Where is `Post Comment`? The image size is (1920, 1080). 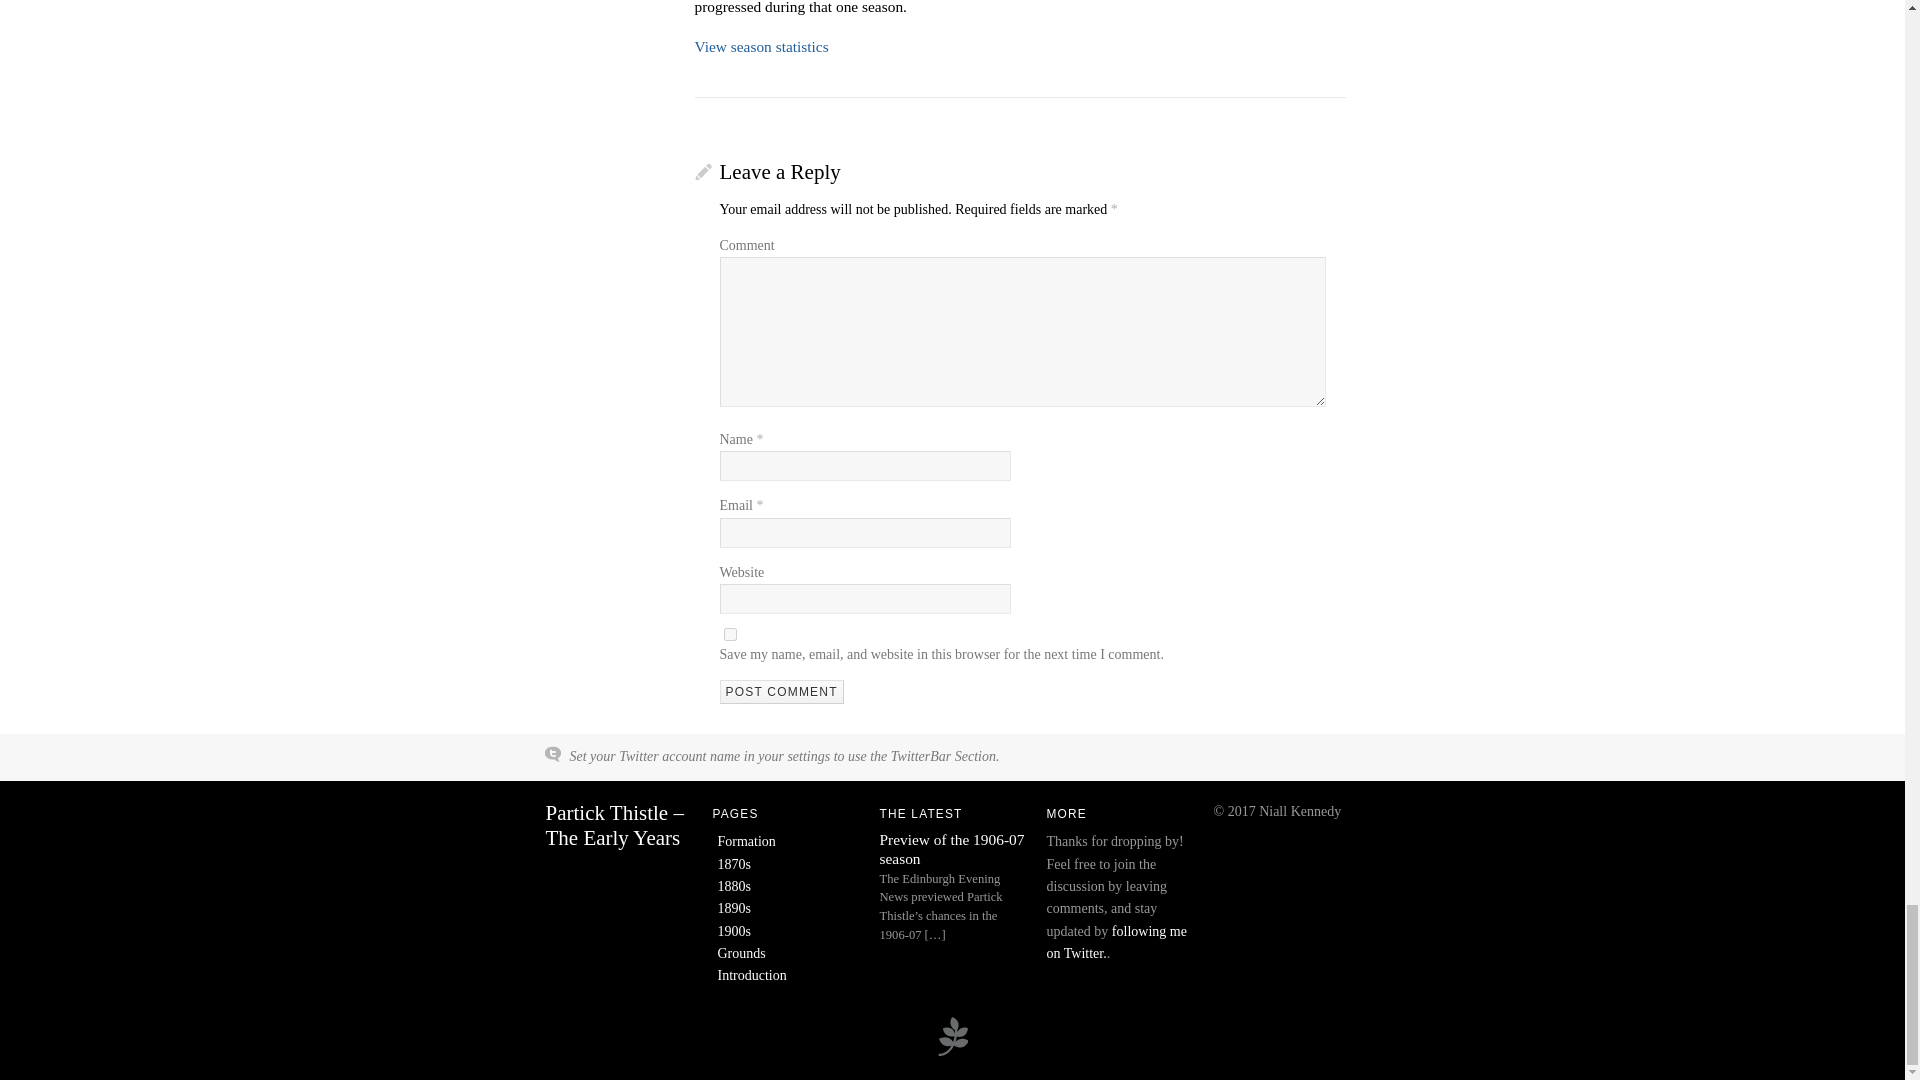
Post Comment is located at coordinates (782, 692).